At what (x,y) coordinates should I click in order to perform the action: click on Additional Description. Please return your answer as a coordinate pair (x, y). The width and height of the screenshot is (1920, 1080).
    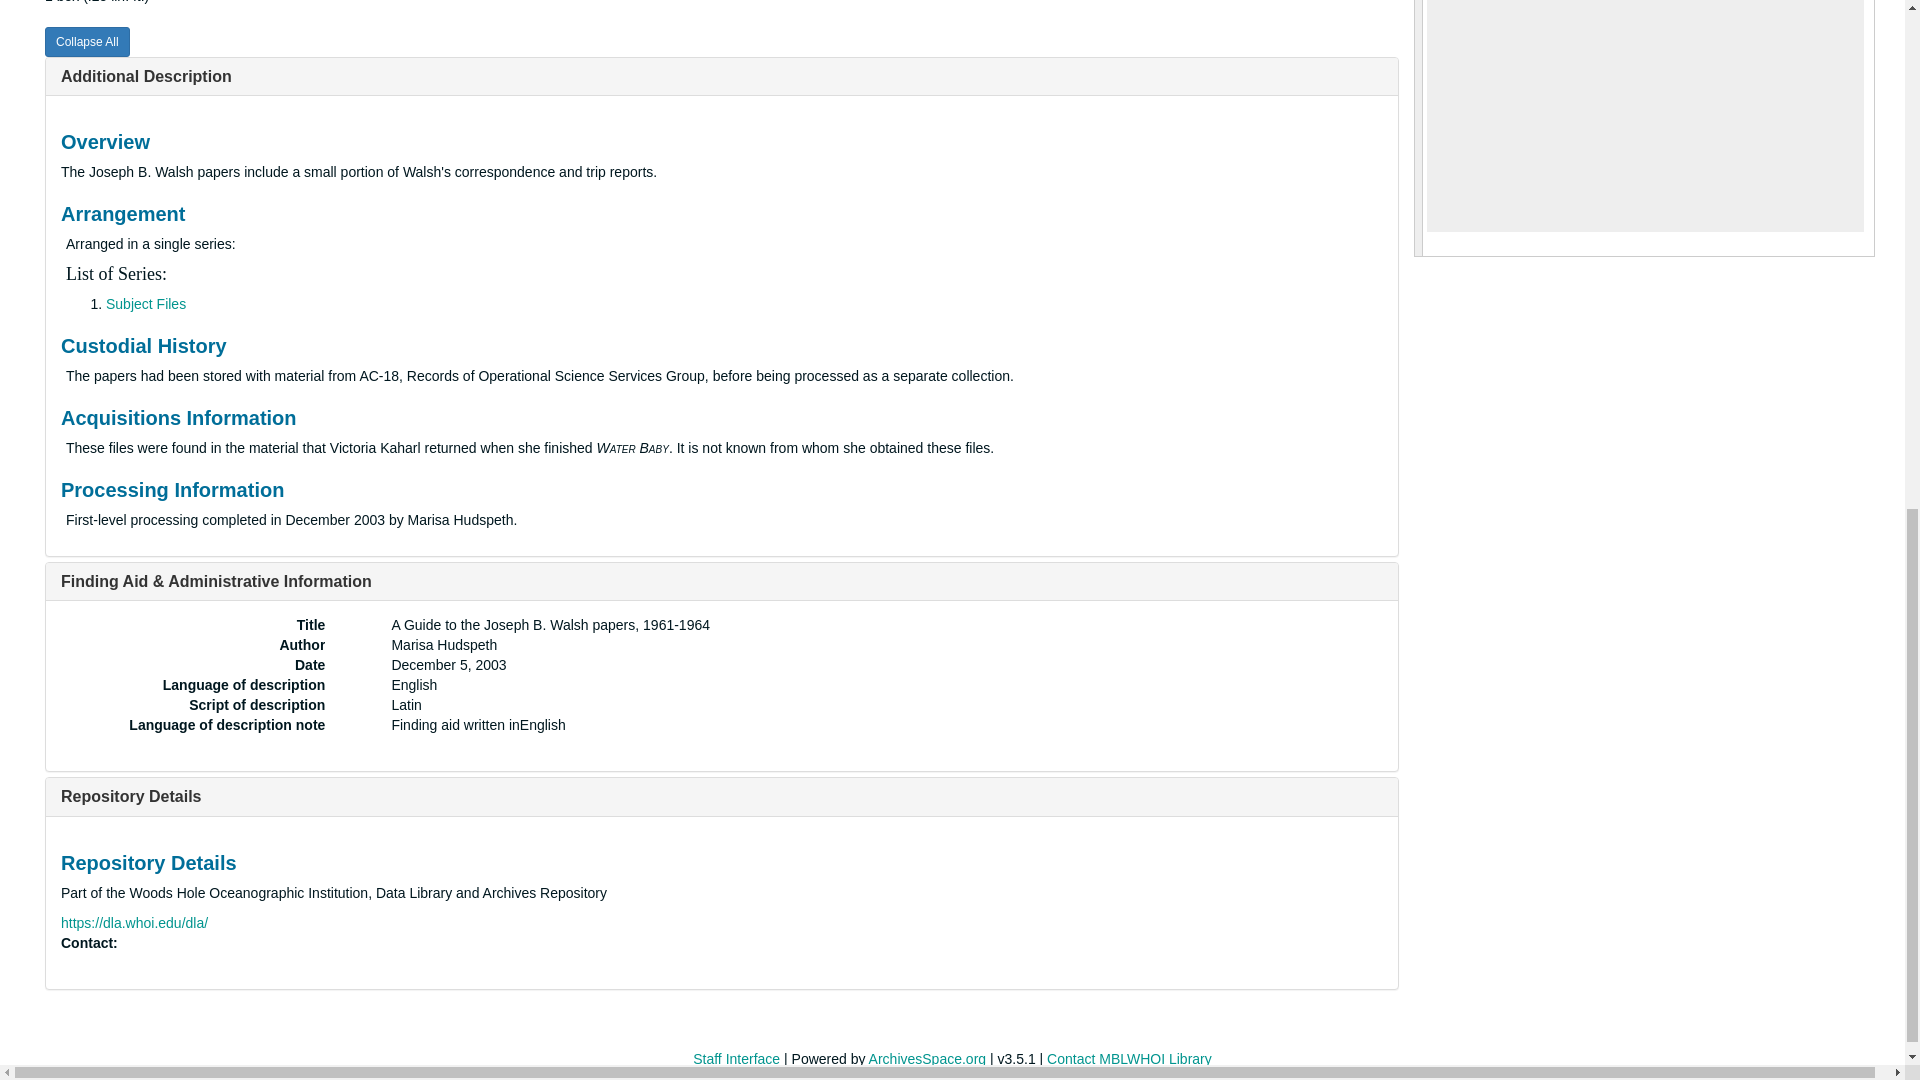
    Looking at the image, I should click on (146, 76).